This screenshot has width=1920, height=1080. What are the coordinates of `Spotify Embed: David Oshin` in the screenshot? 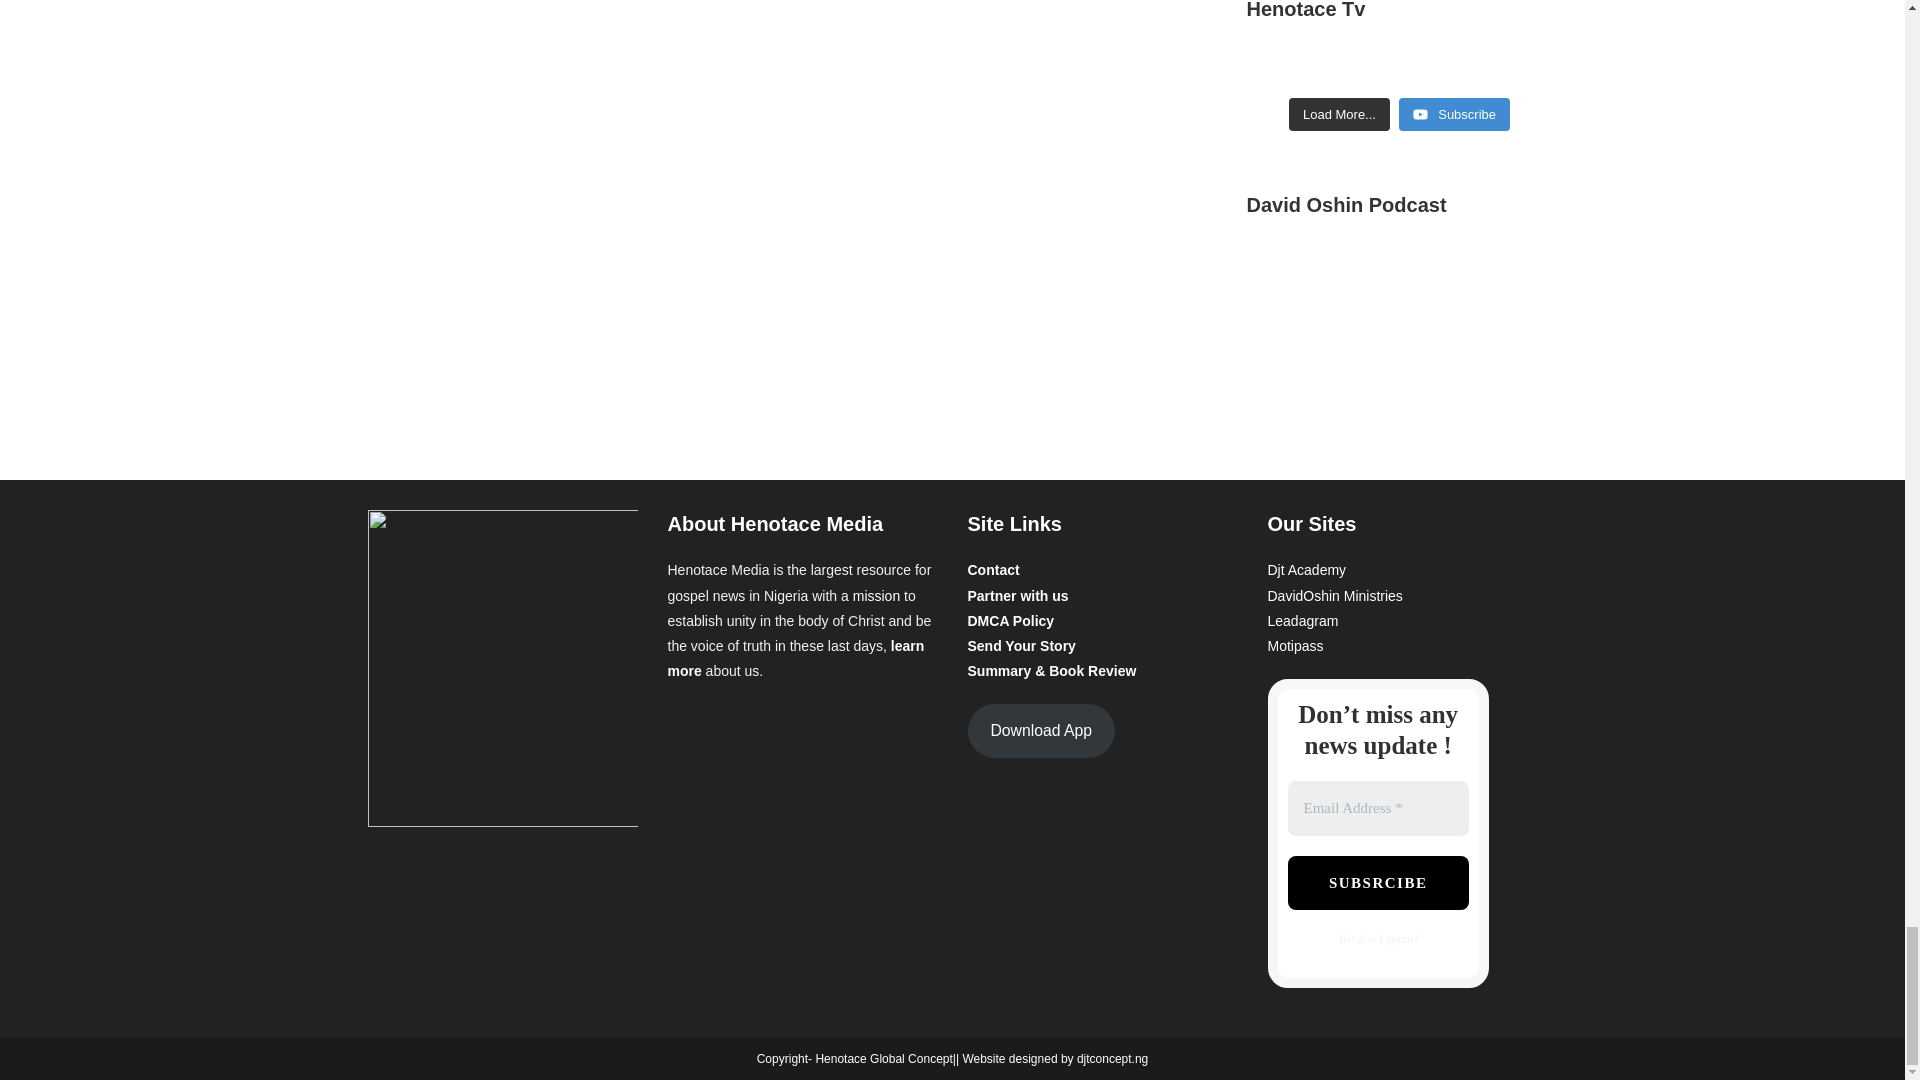 It's located at (1398, 324).